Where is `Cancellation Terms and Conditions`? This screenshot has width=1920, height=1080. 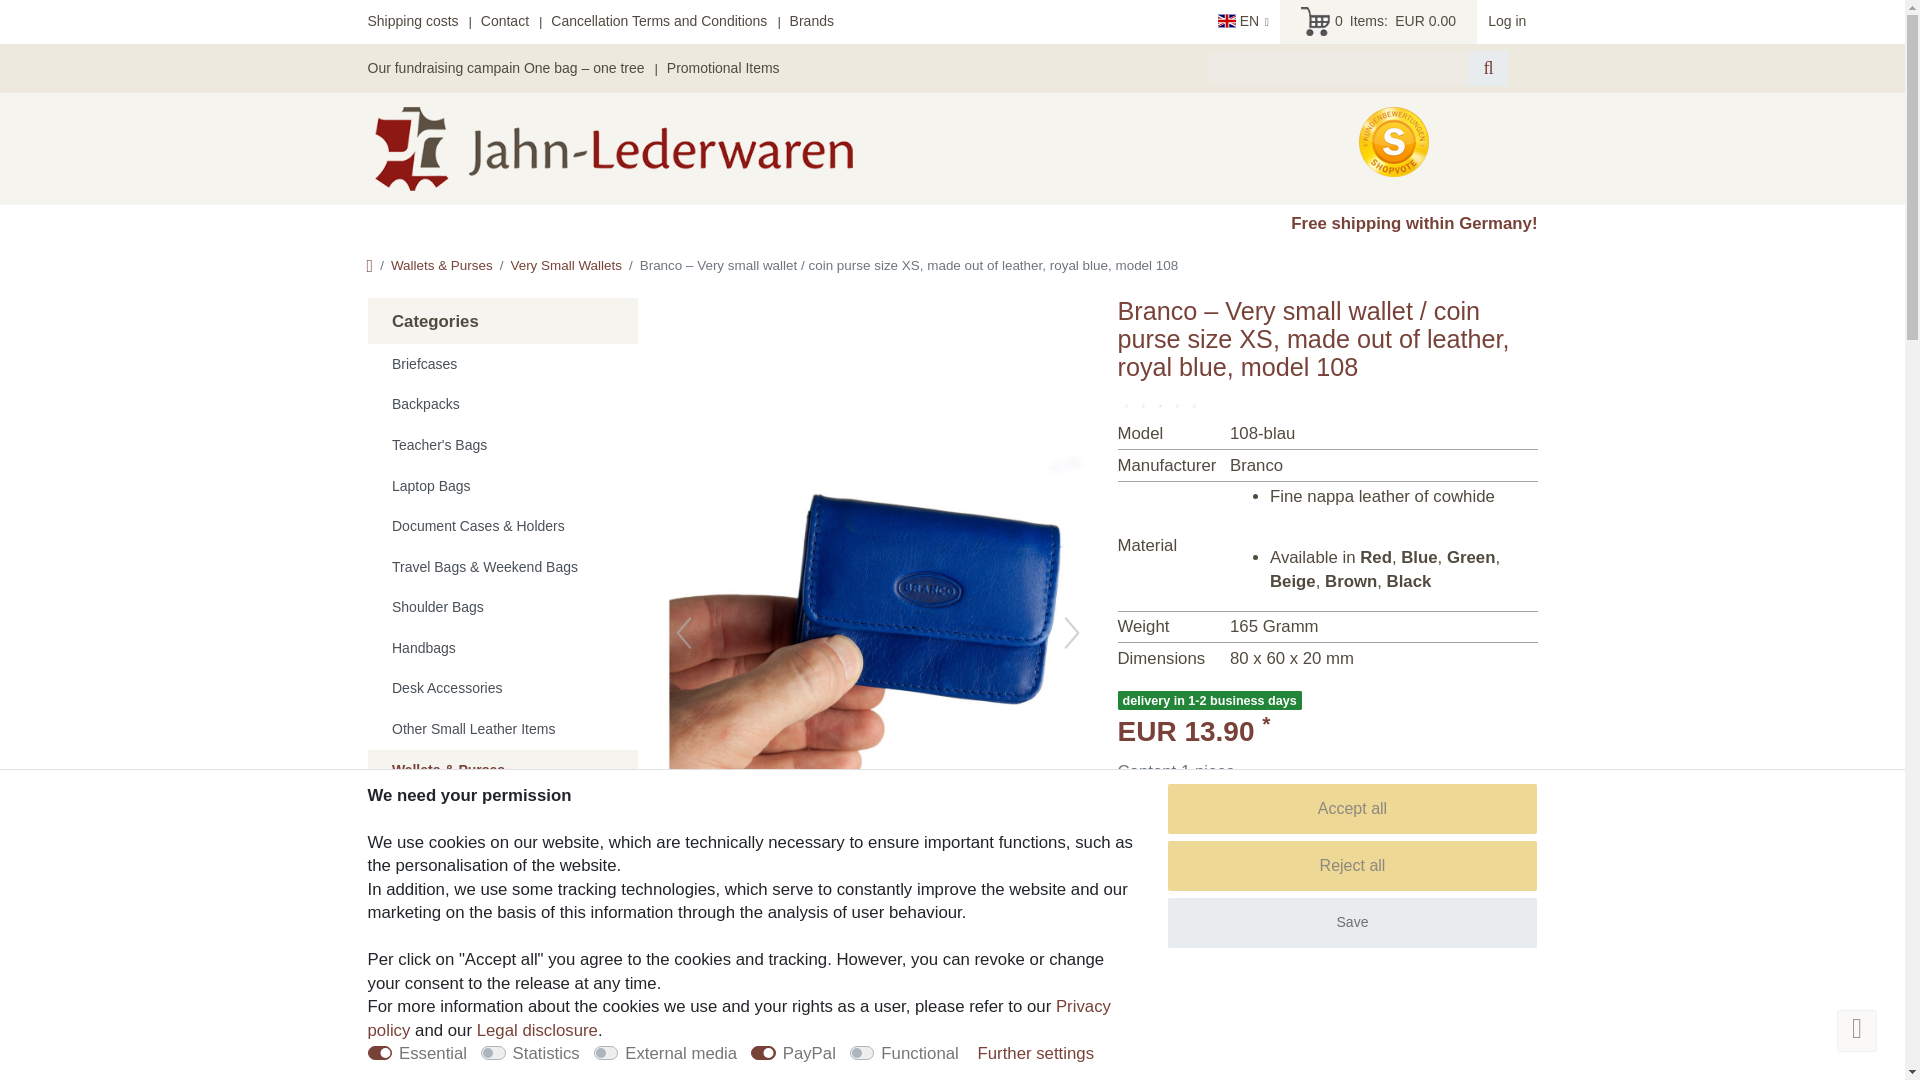
Cancellation Terms and Conditions is located at coordinates (658, 20).